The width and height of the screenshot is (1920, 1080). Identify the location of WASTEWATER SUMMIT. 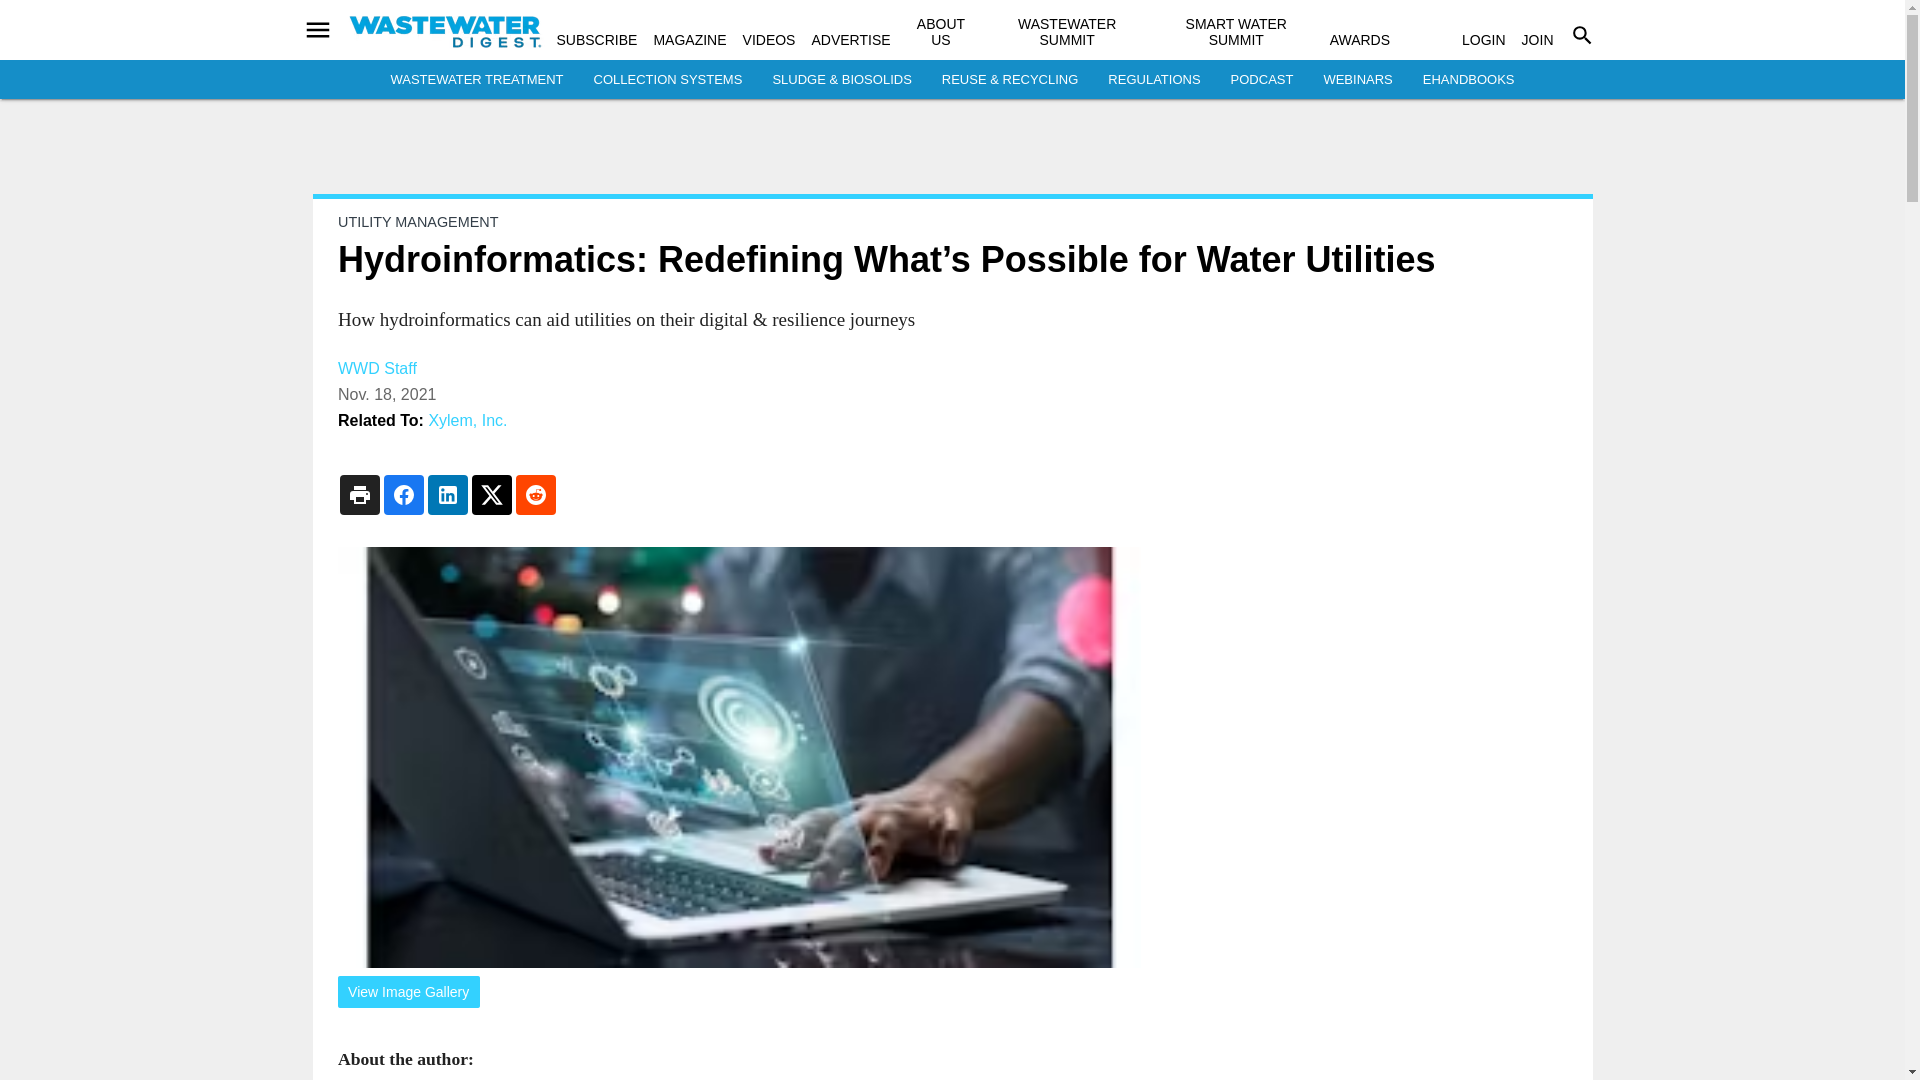
(1066, 32).